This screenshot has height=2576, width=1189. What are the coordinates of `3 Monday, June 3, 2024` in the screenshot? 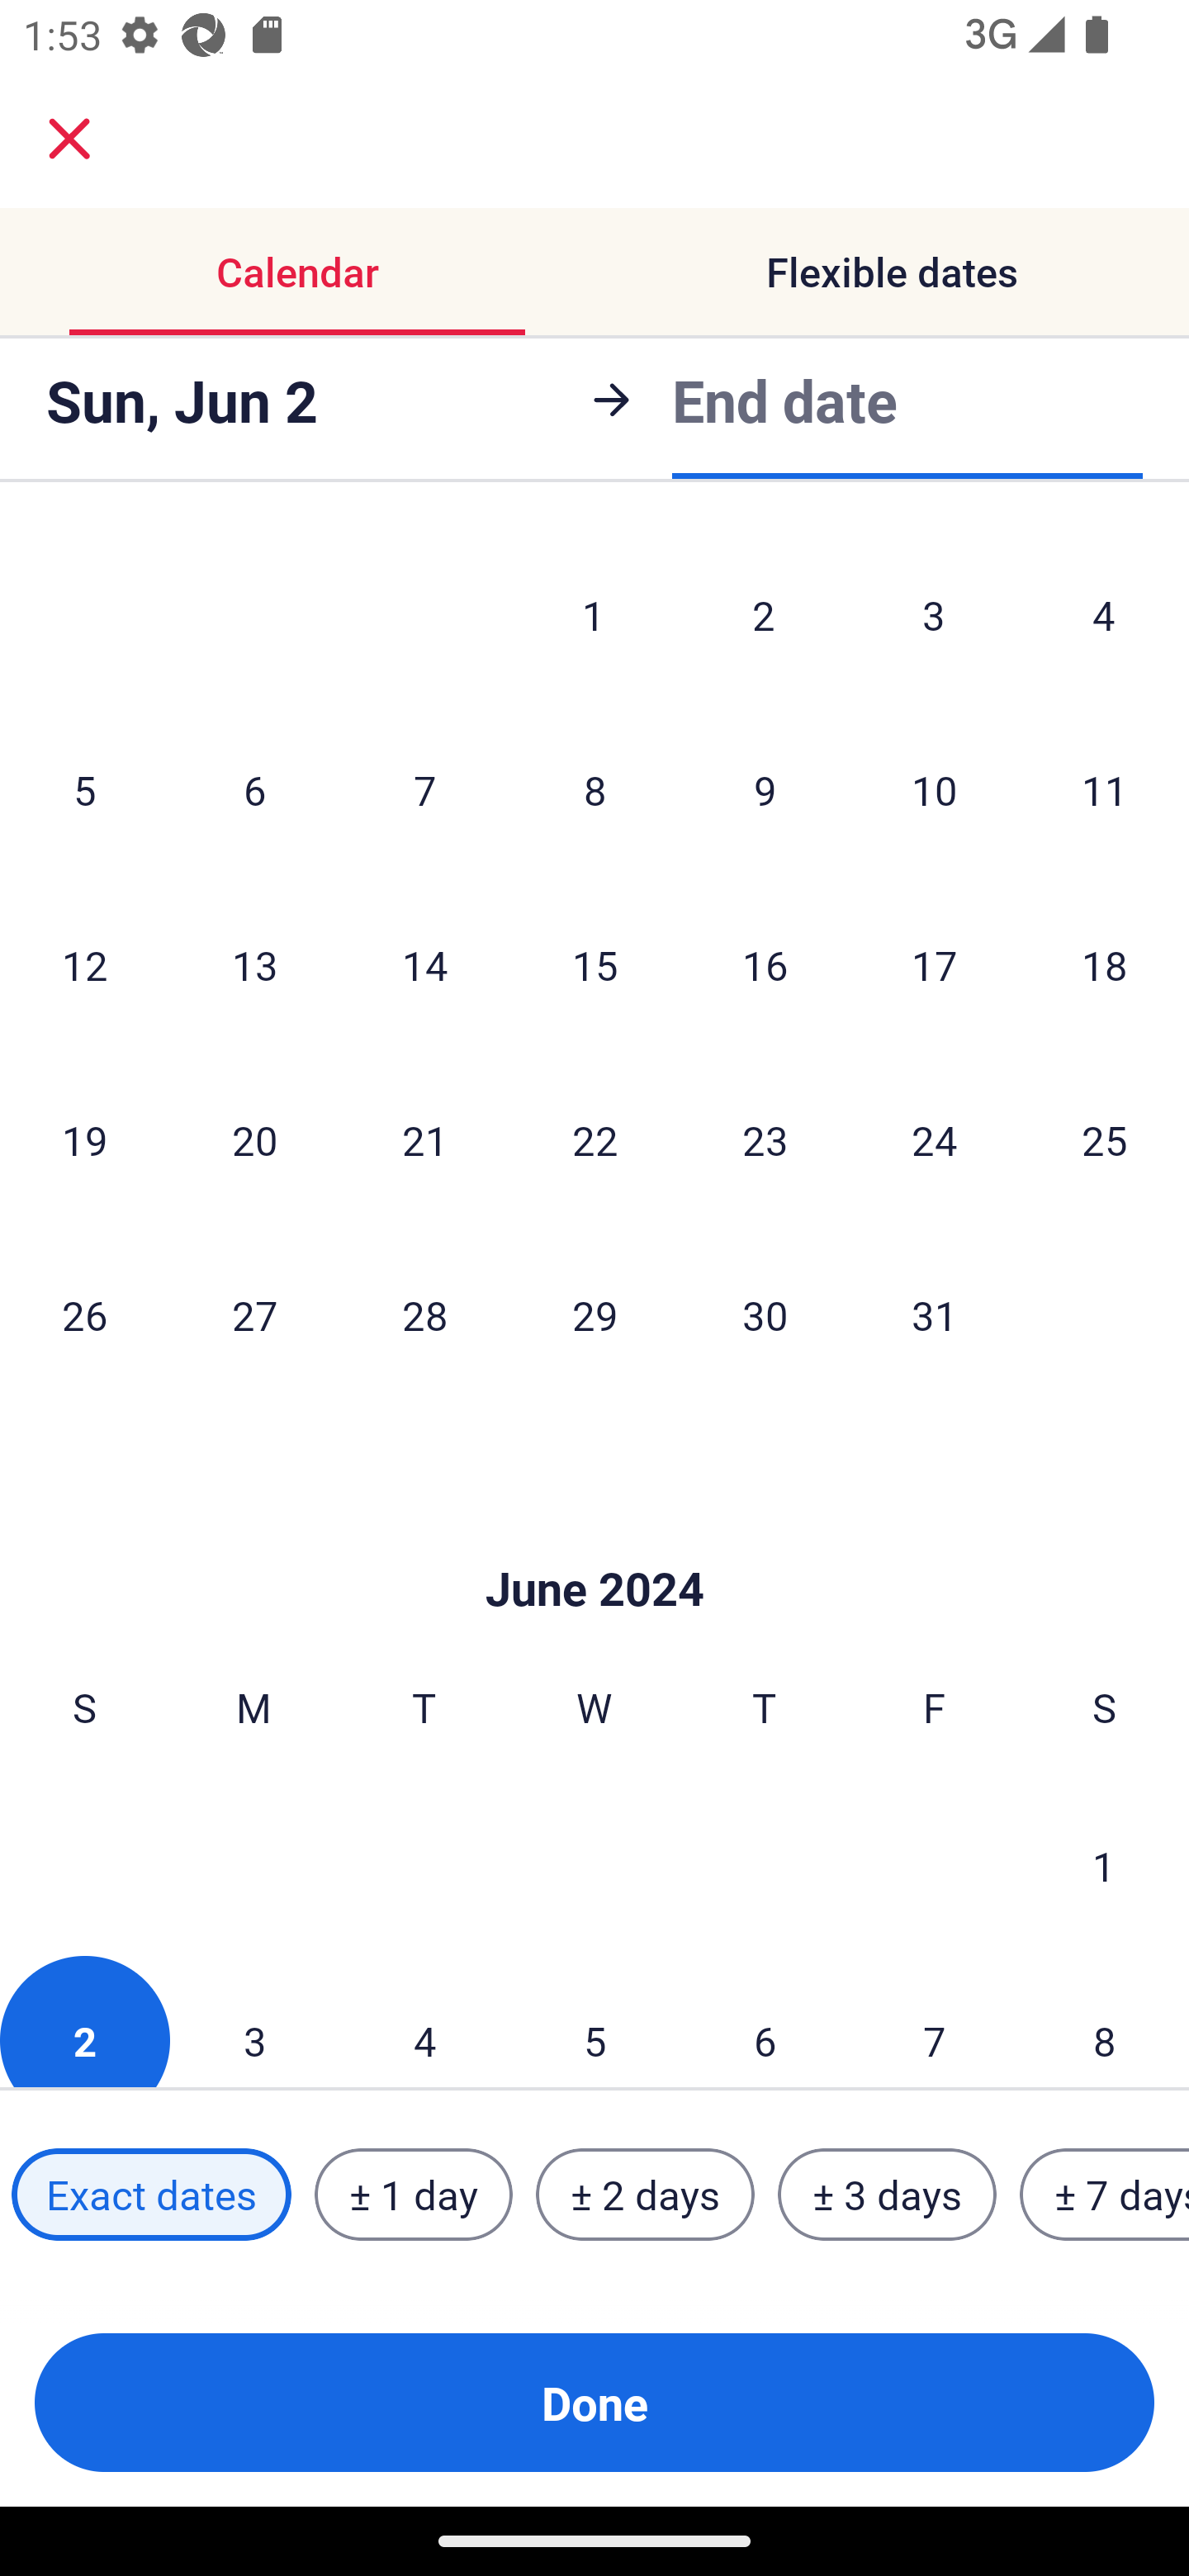 It's located at (254, 2021).